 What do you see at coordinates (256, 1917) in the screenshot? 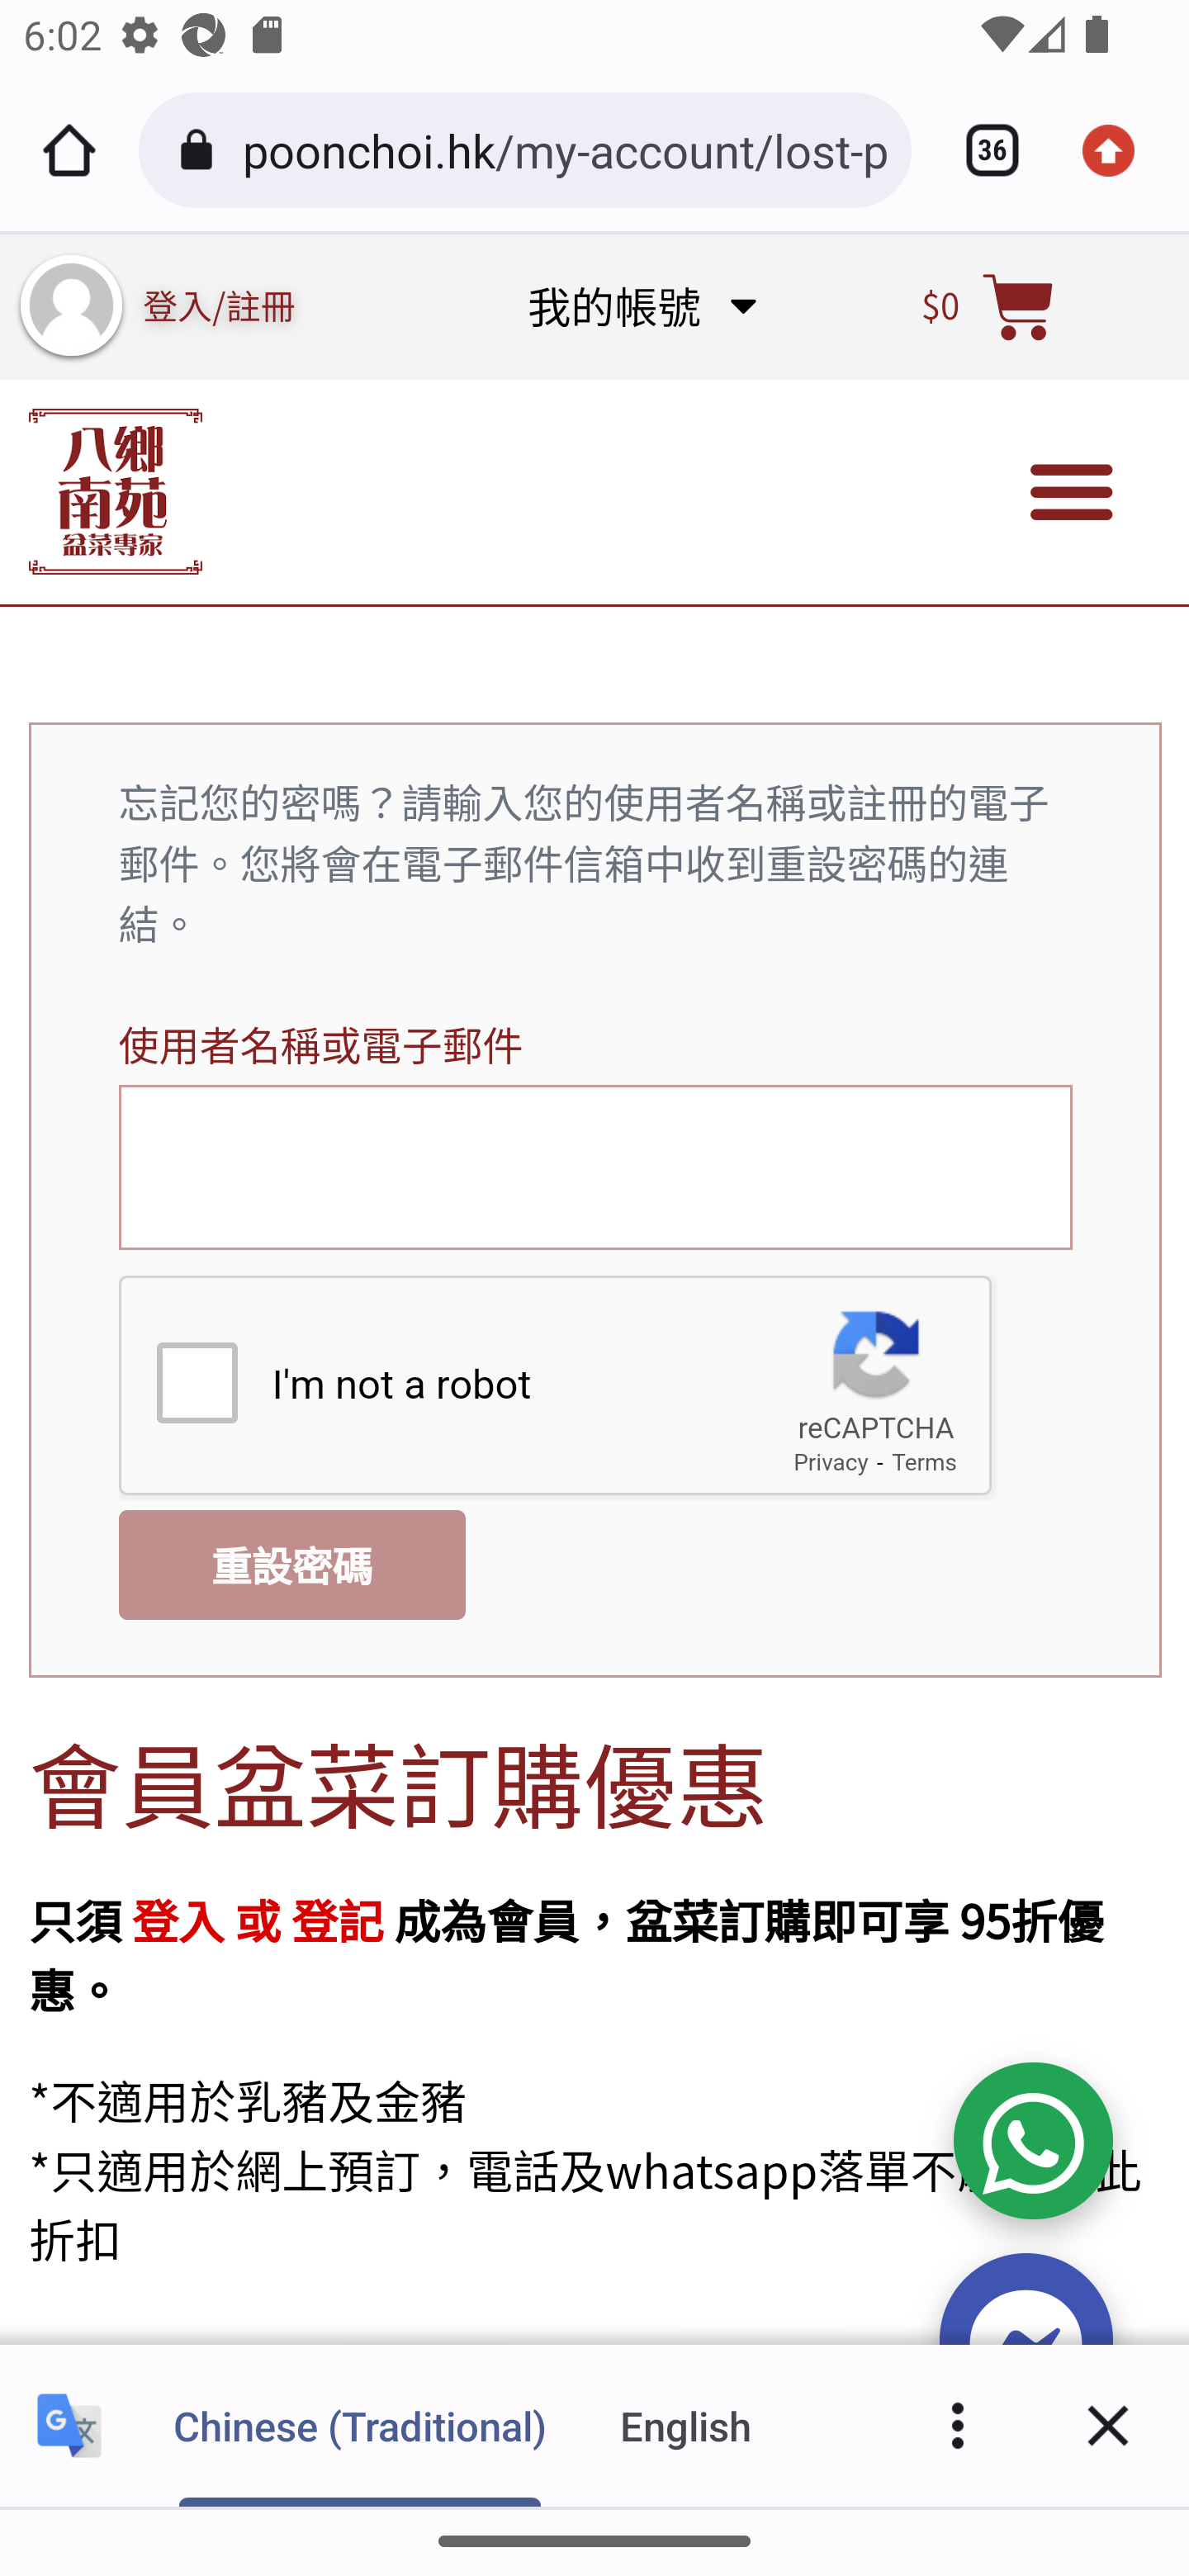
I see `登入 或 登記` at bounding box center [256, 1917].